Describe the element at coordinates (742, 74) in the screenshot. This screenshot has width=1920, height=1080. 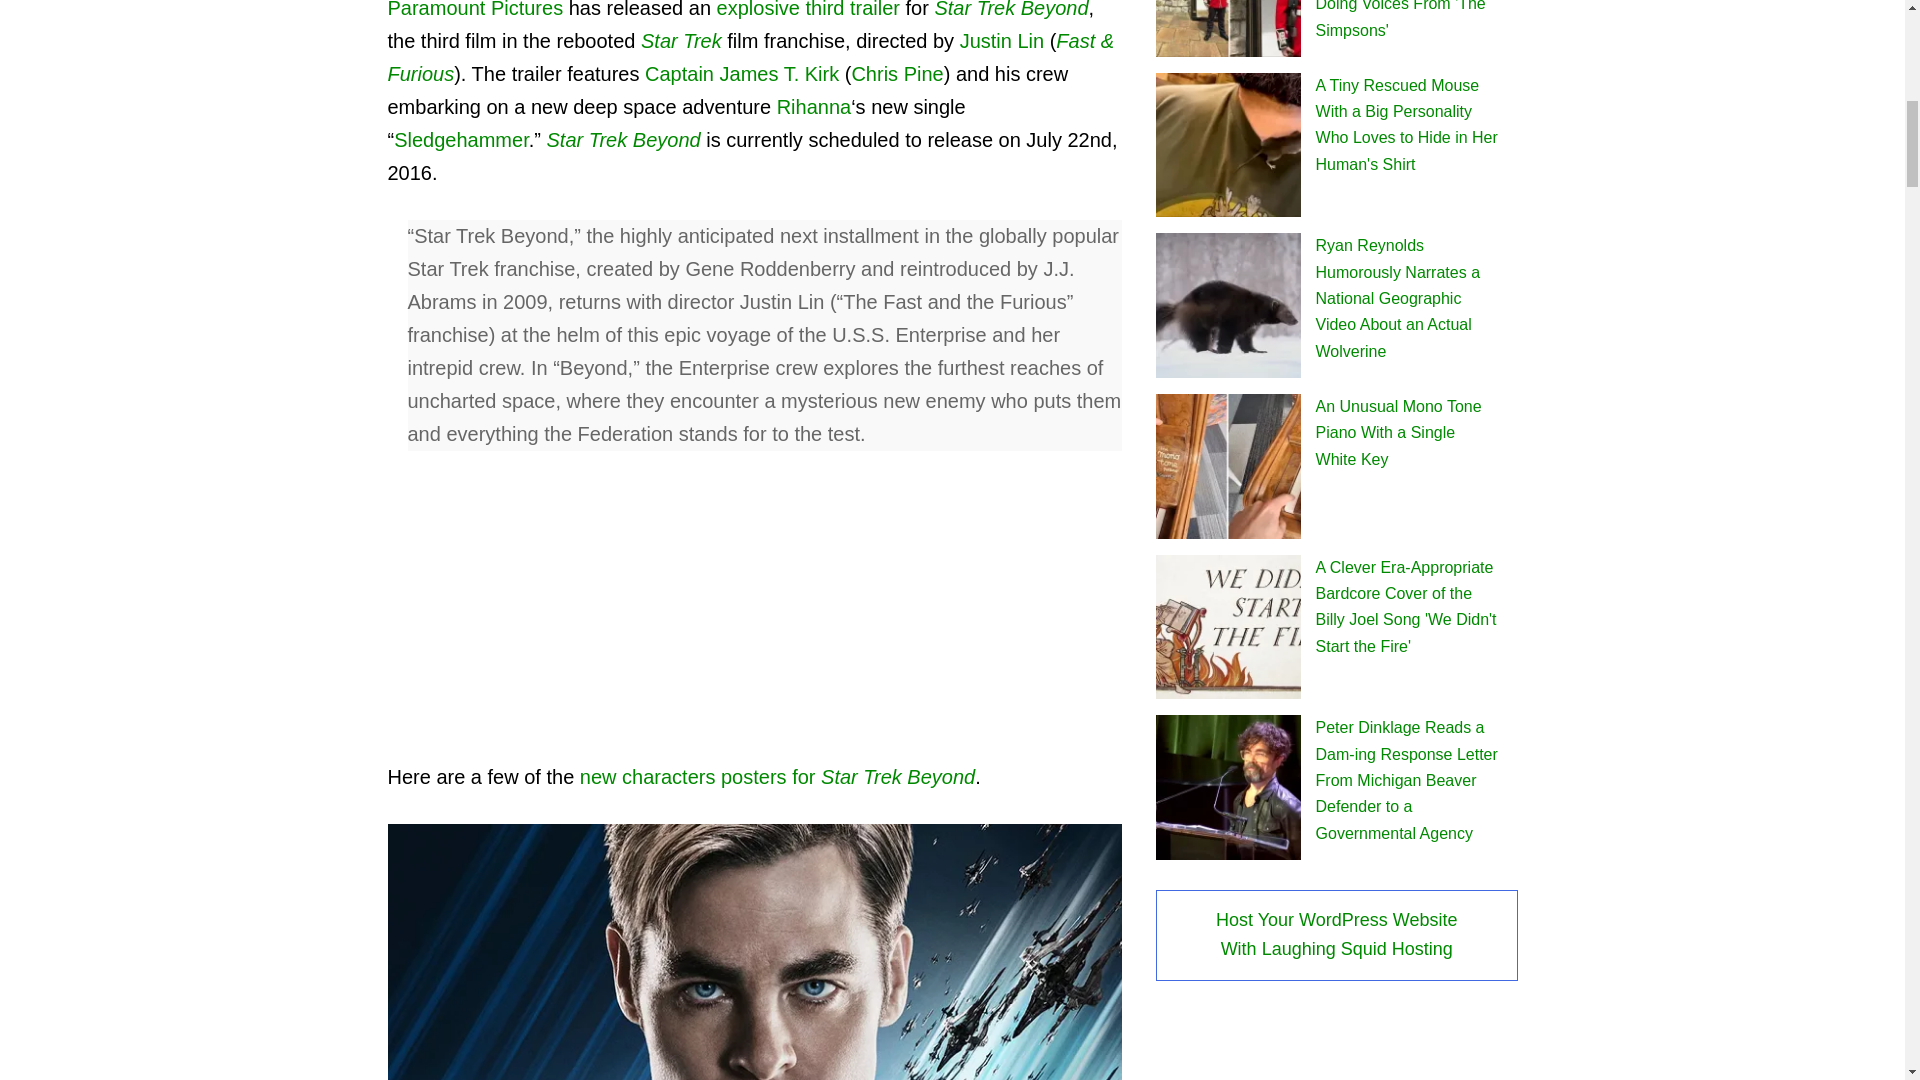
I see `Captain James T. Kirk` at that location.